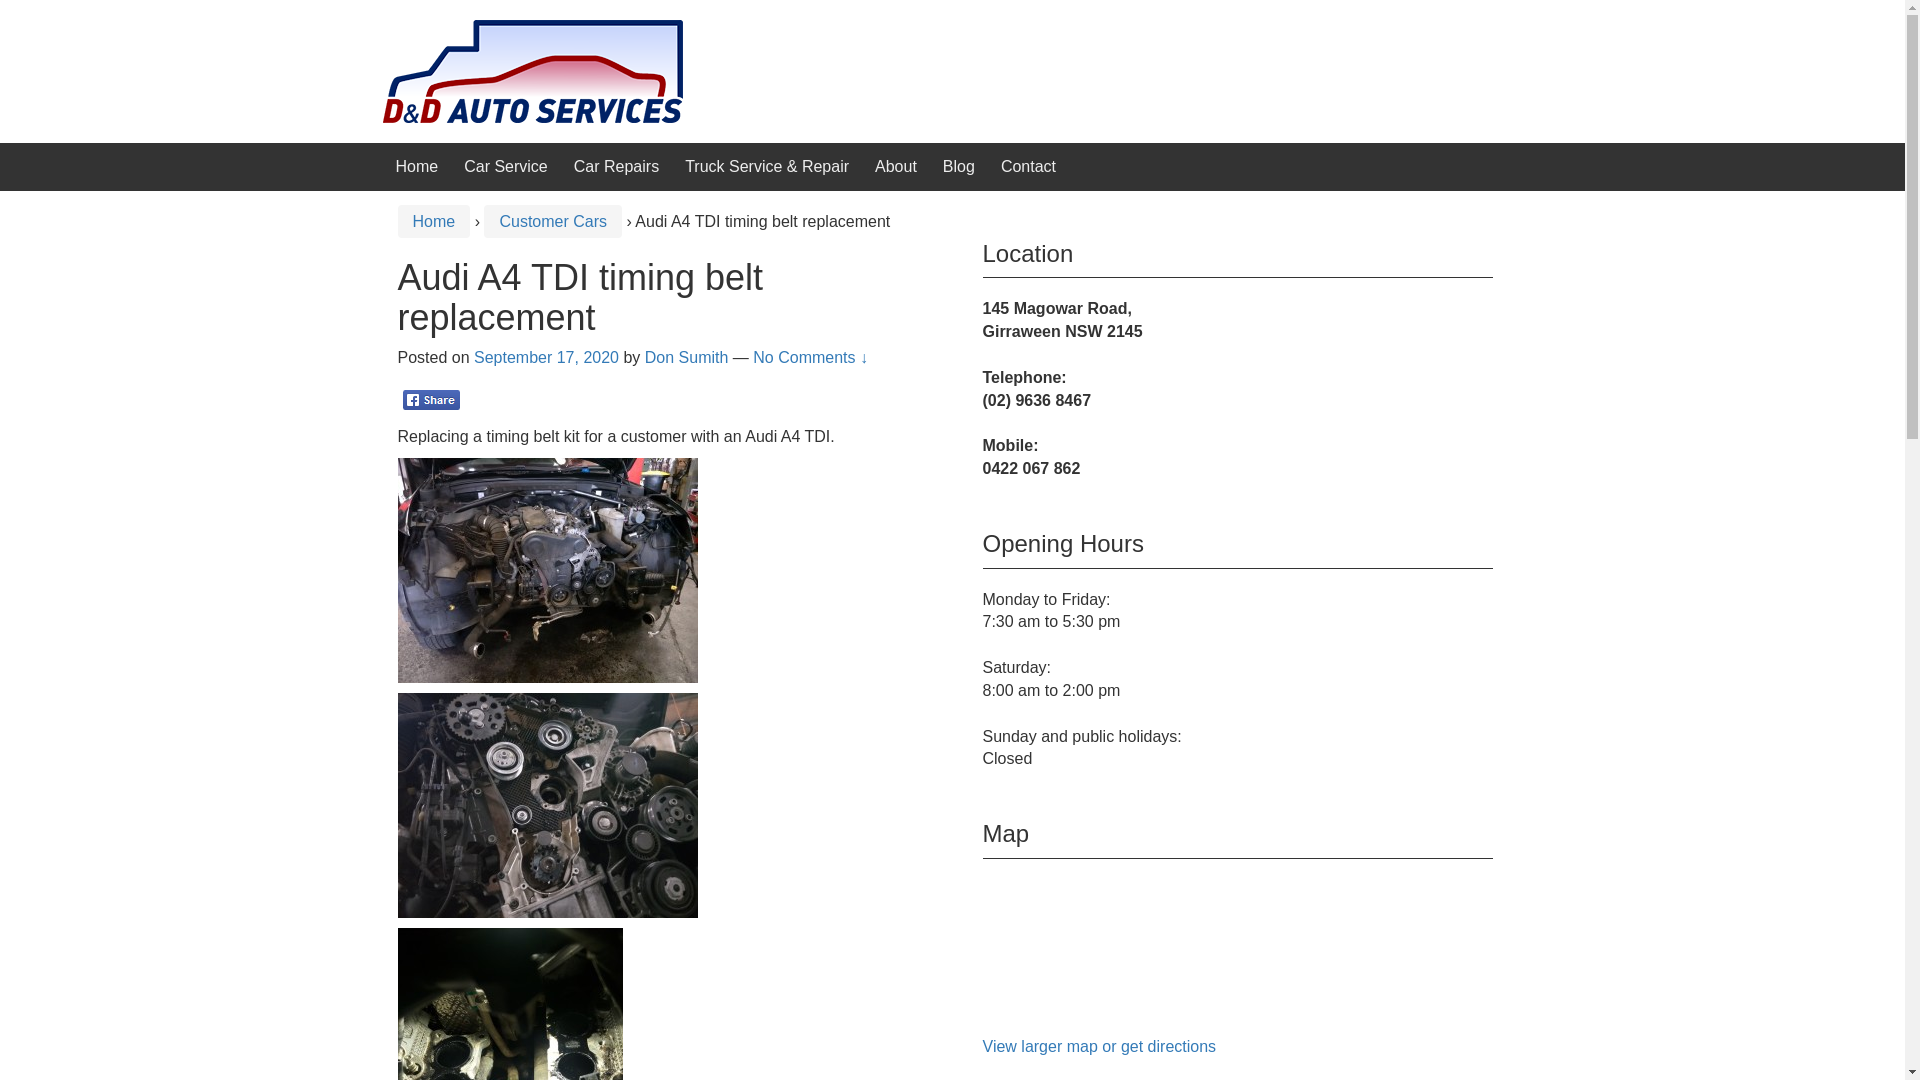 This screenshot has width=1920, height=1080. I want to click on Customer Cars, so click(553, 222).